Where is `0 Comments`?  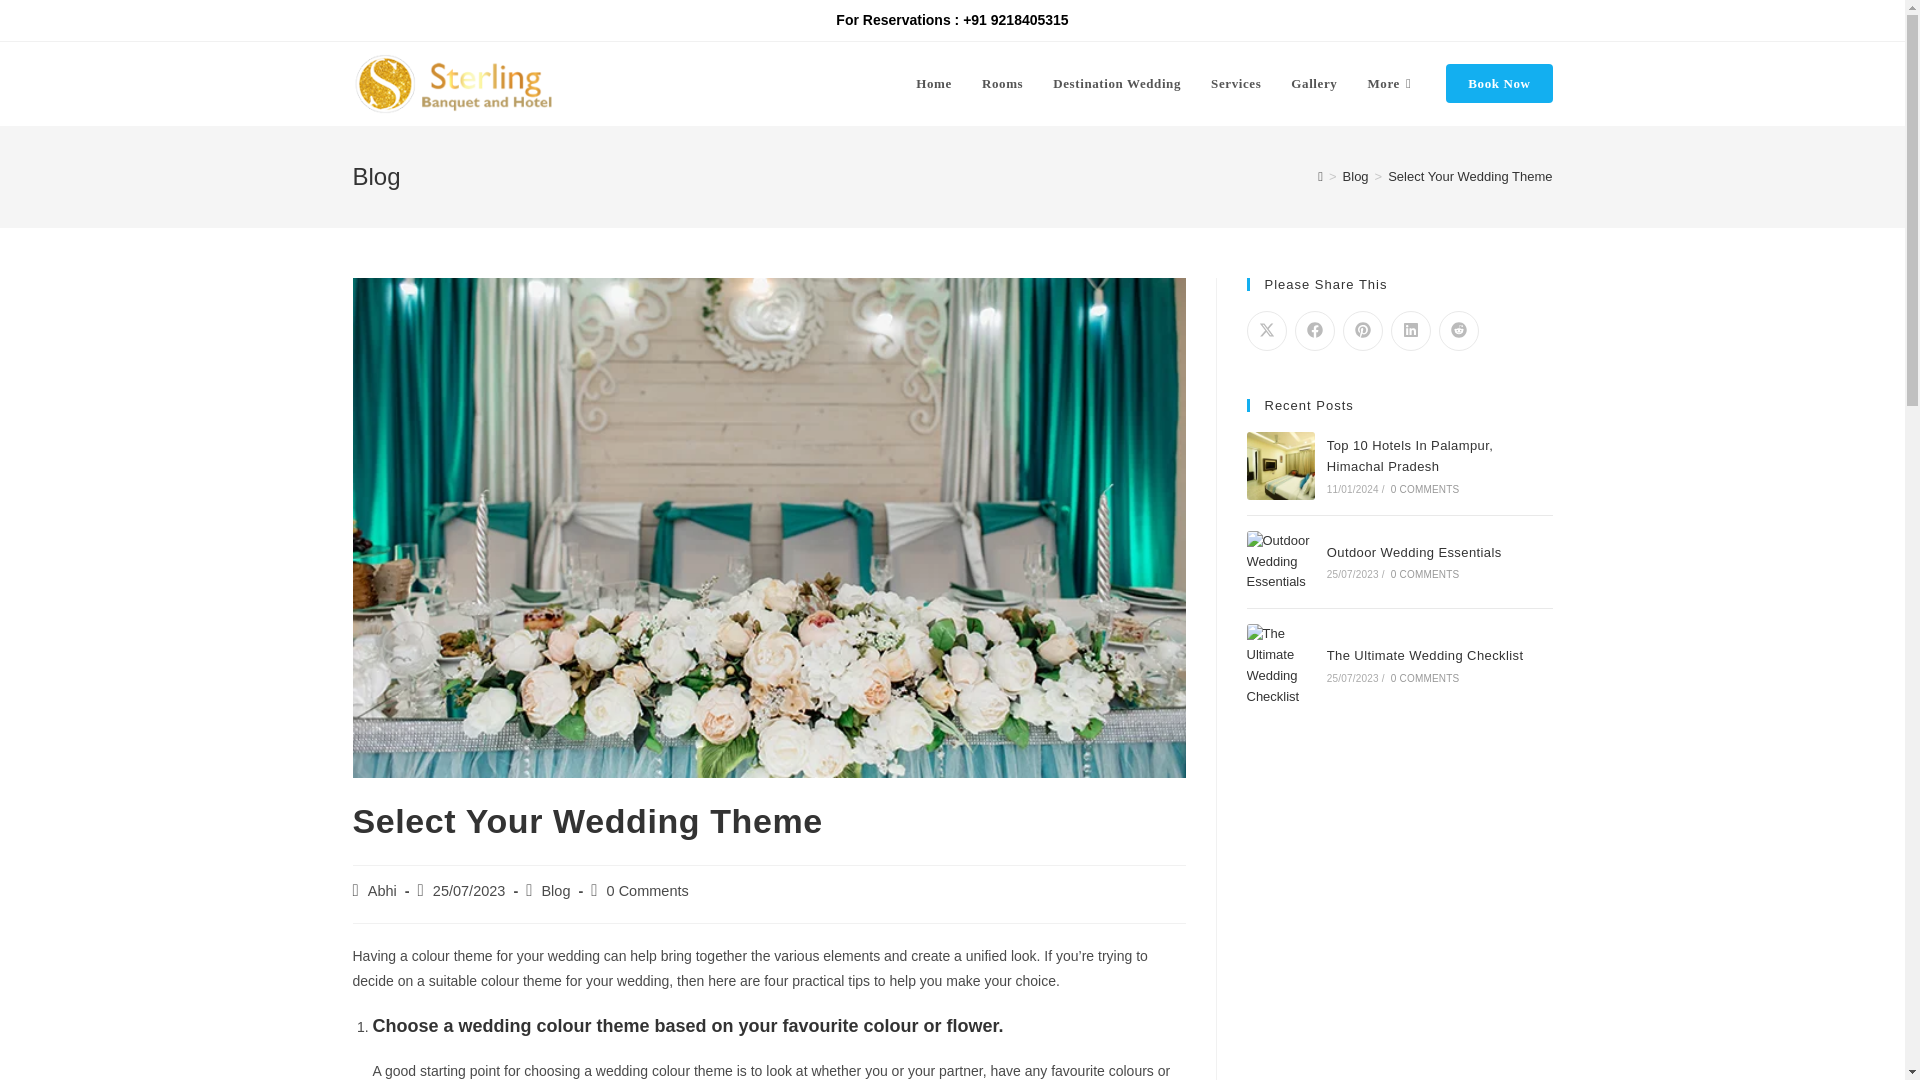 0 Comments is located at coordinates (648, 890).